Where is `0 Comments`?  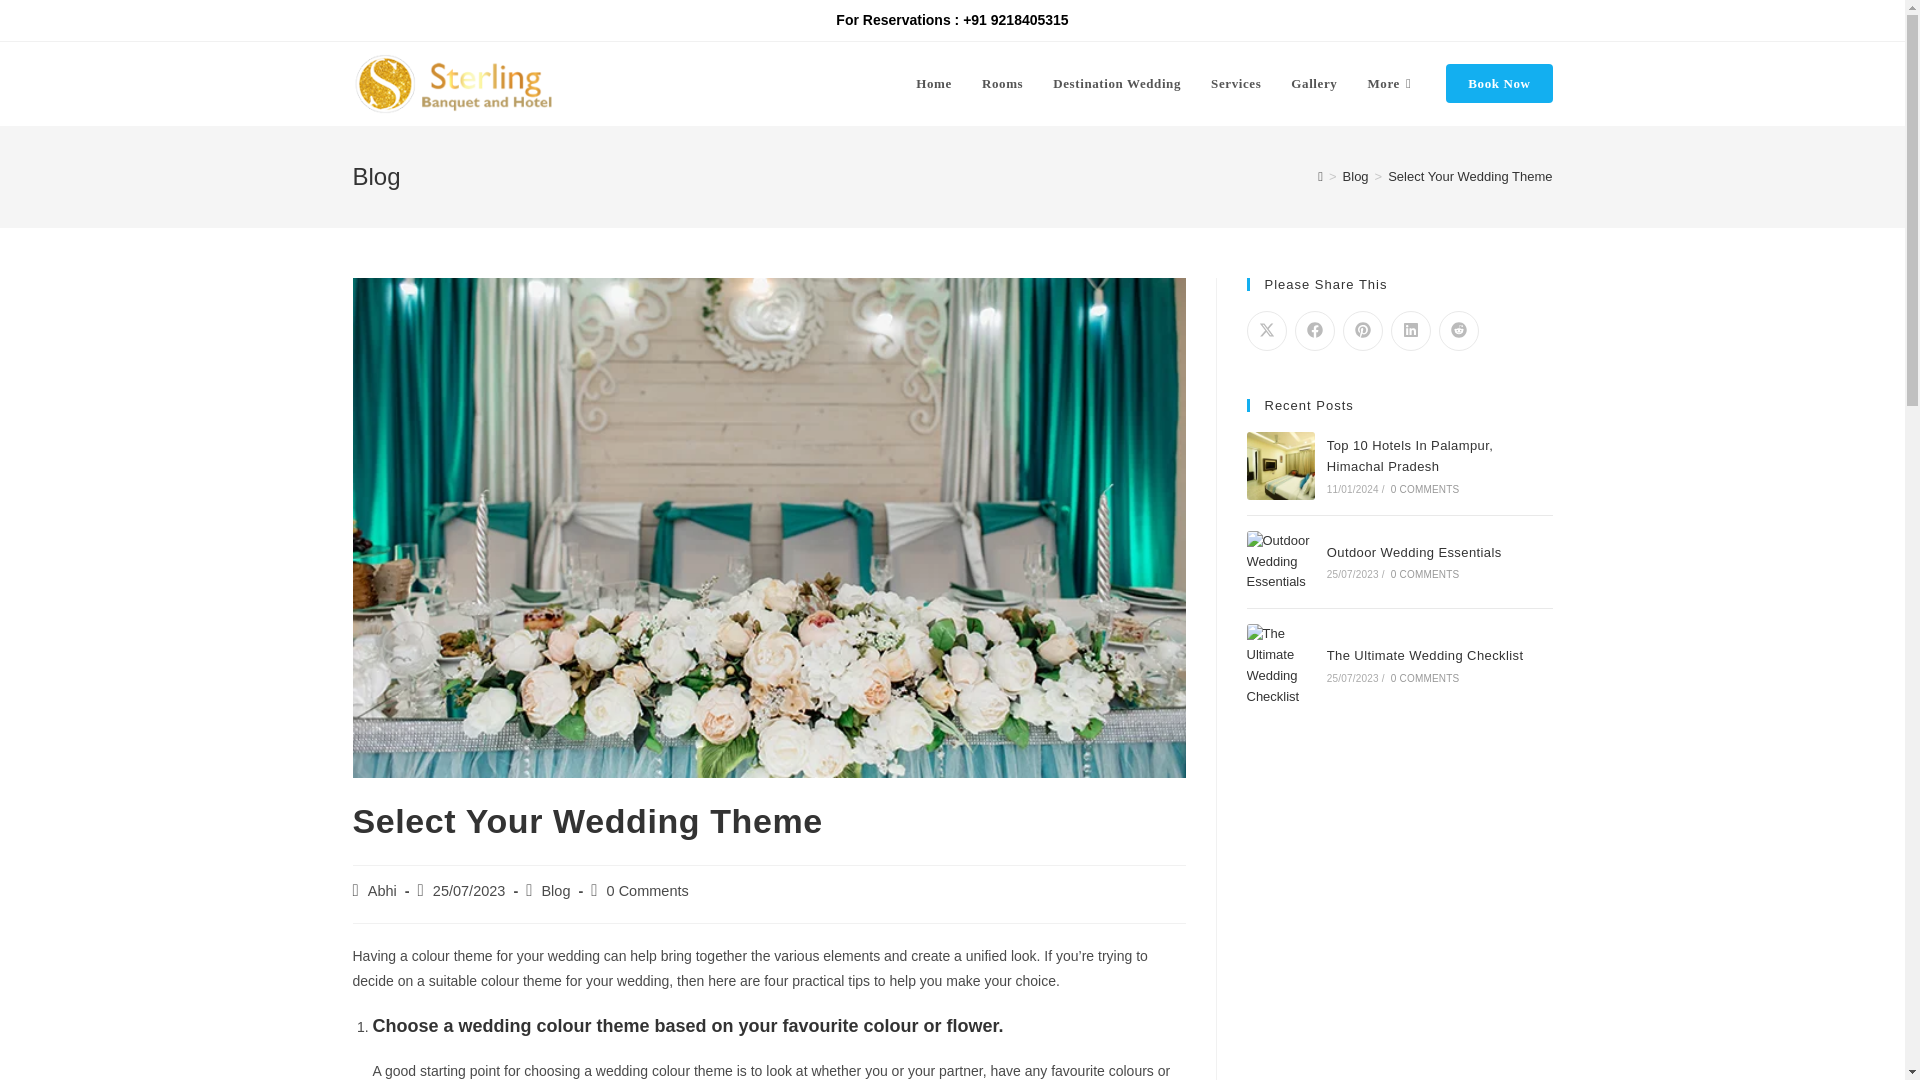 0 Comments is located at coordinates (648, 890).